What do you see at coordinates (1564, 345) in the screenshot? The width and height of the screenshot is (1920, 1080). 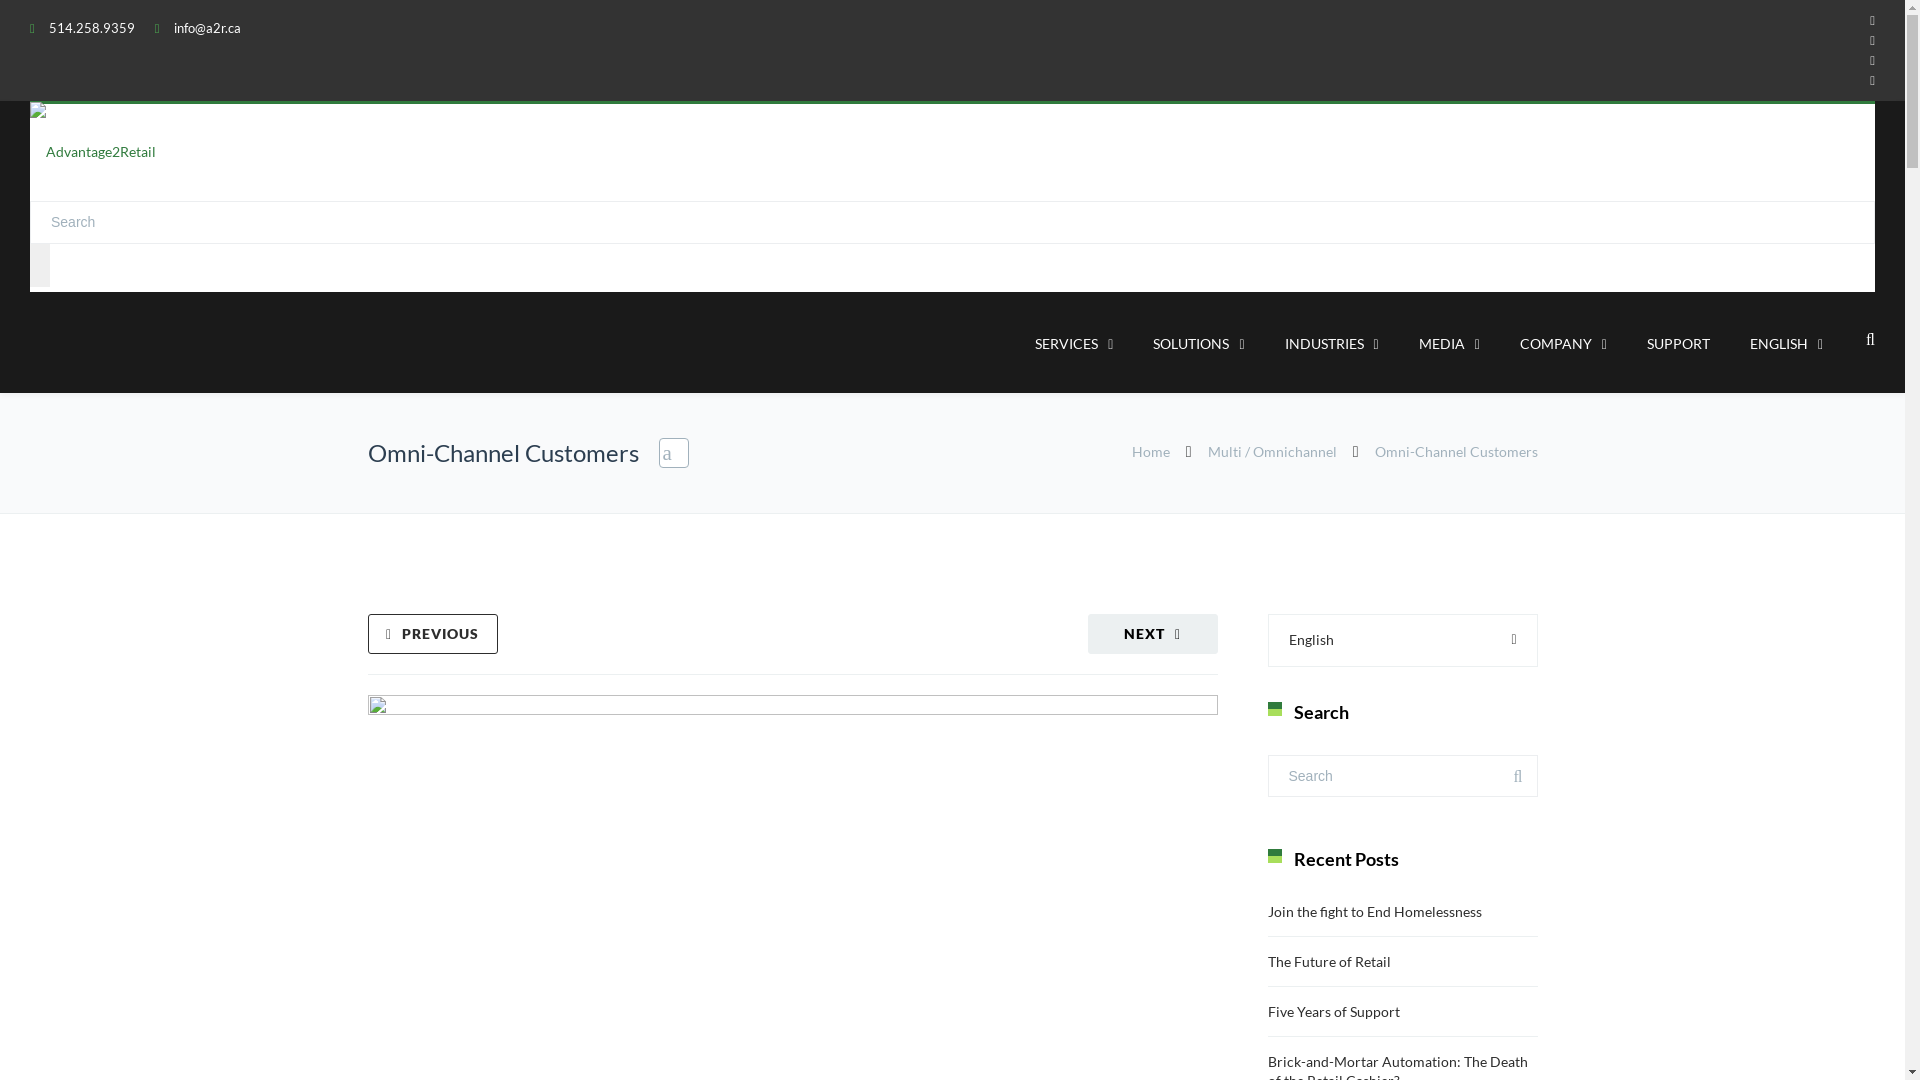 I see `COMPANY` at bounding box center [1564, 345].